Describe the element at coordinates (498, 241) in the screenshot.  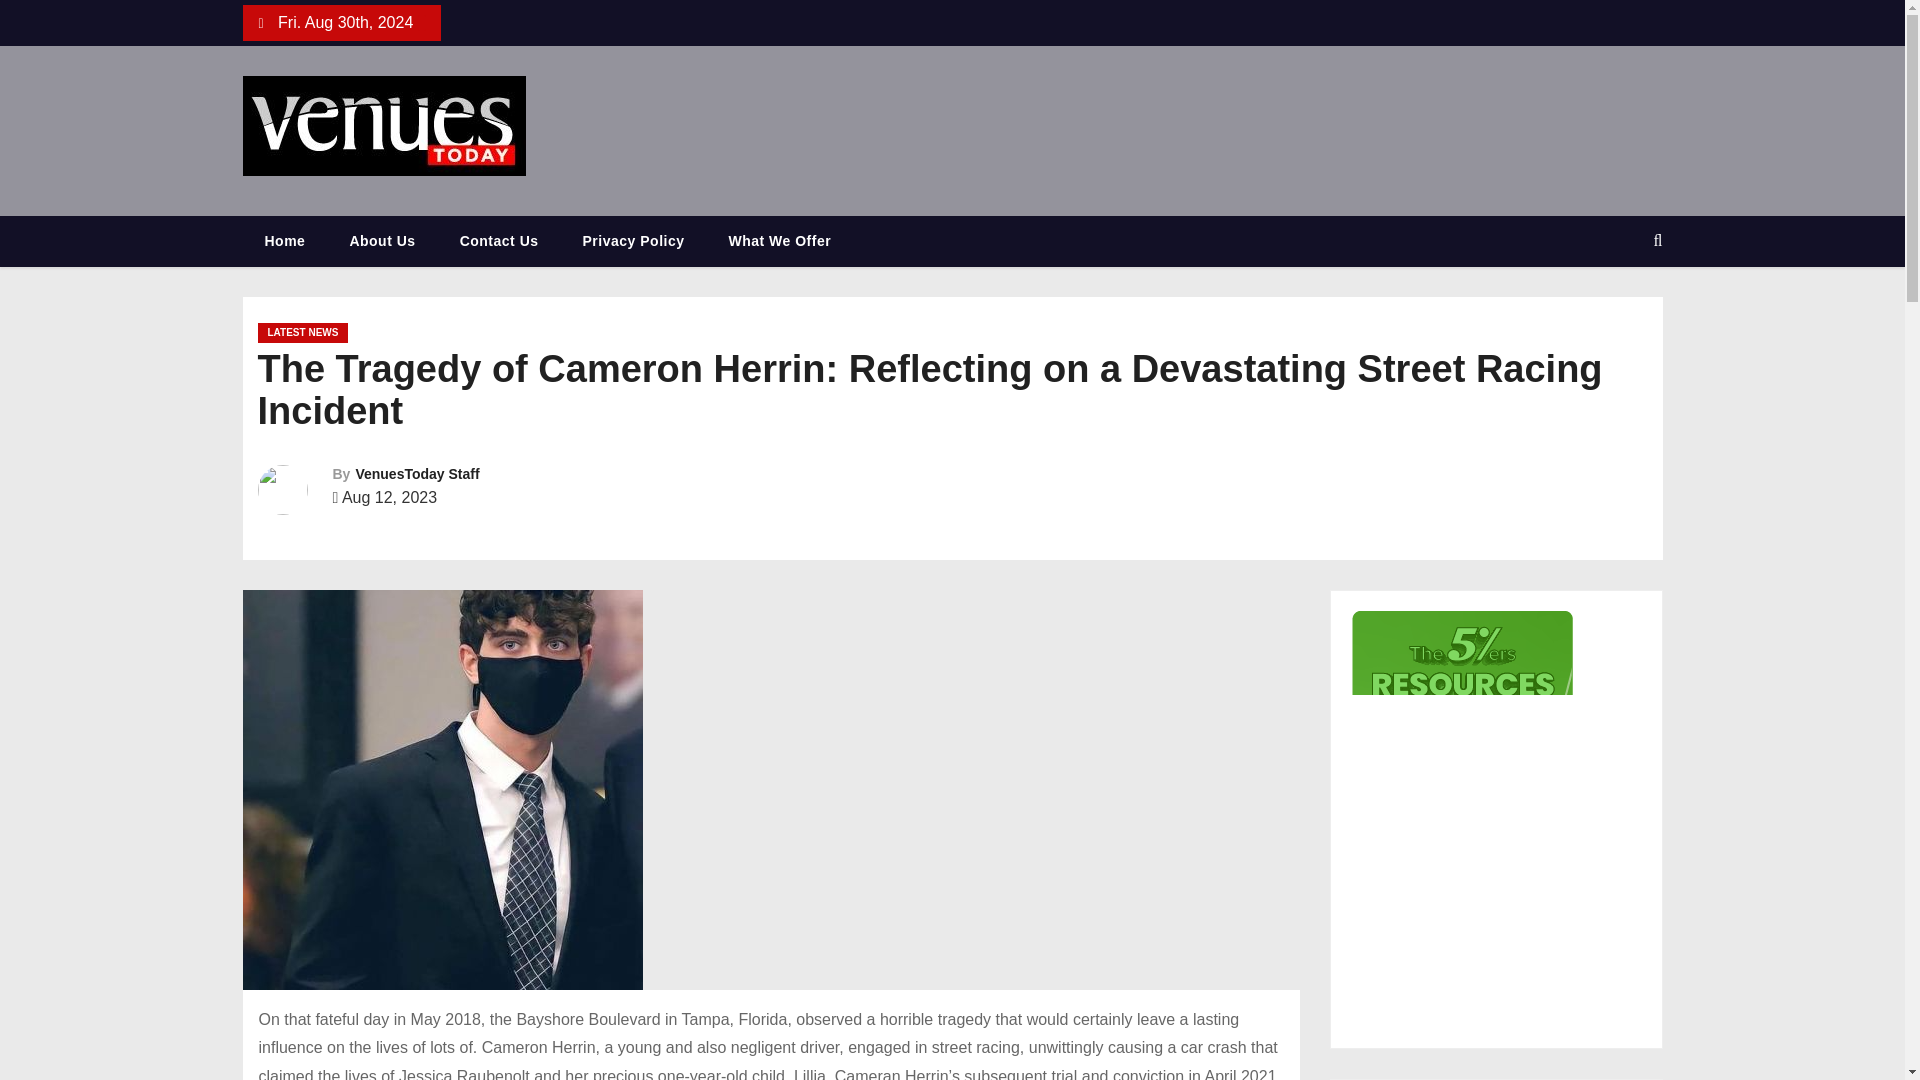
I see `Contact Us` at that location.